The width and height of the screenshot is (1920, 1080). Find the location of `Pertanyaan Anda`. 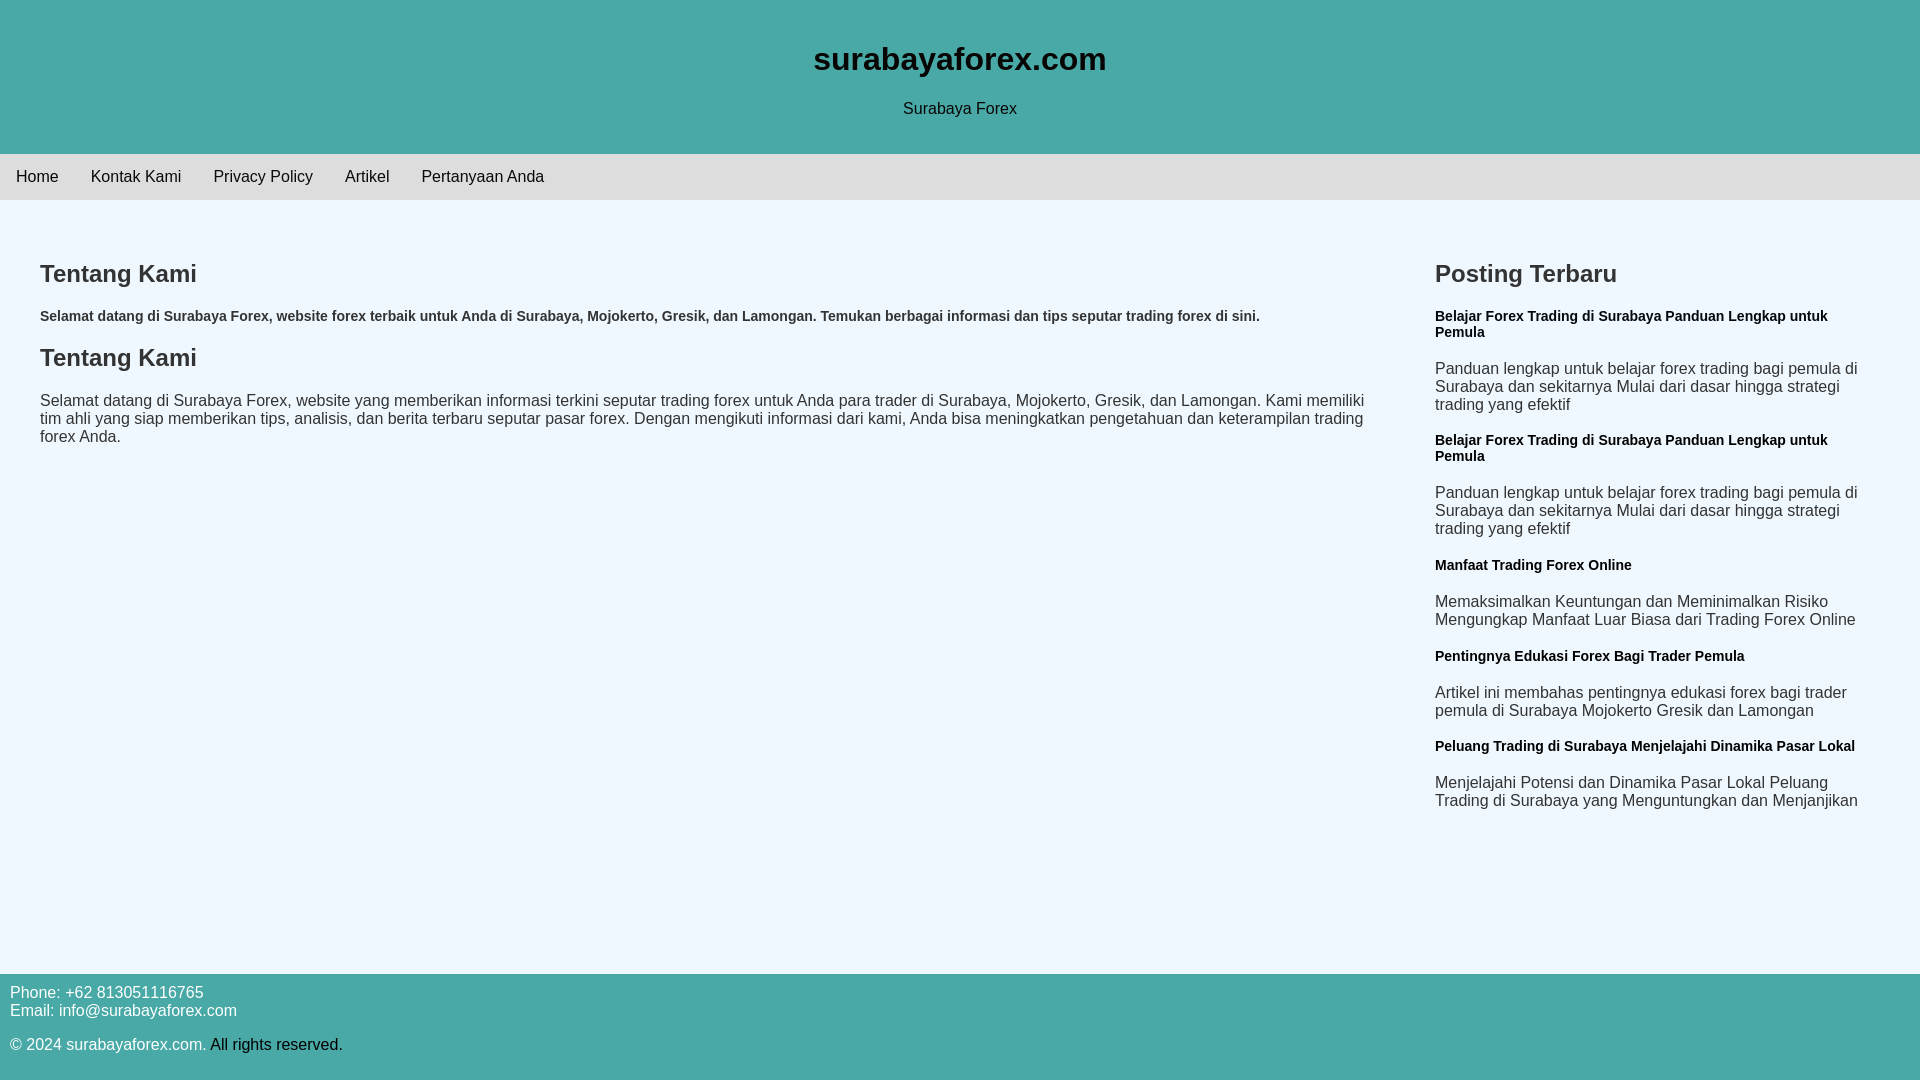

Pertanyaan Anda is located at coordinates (482, 176).